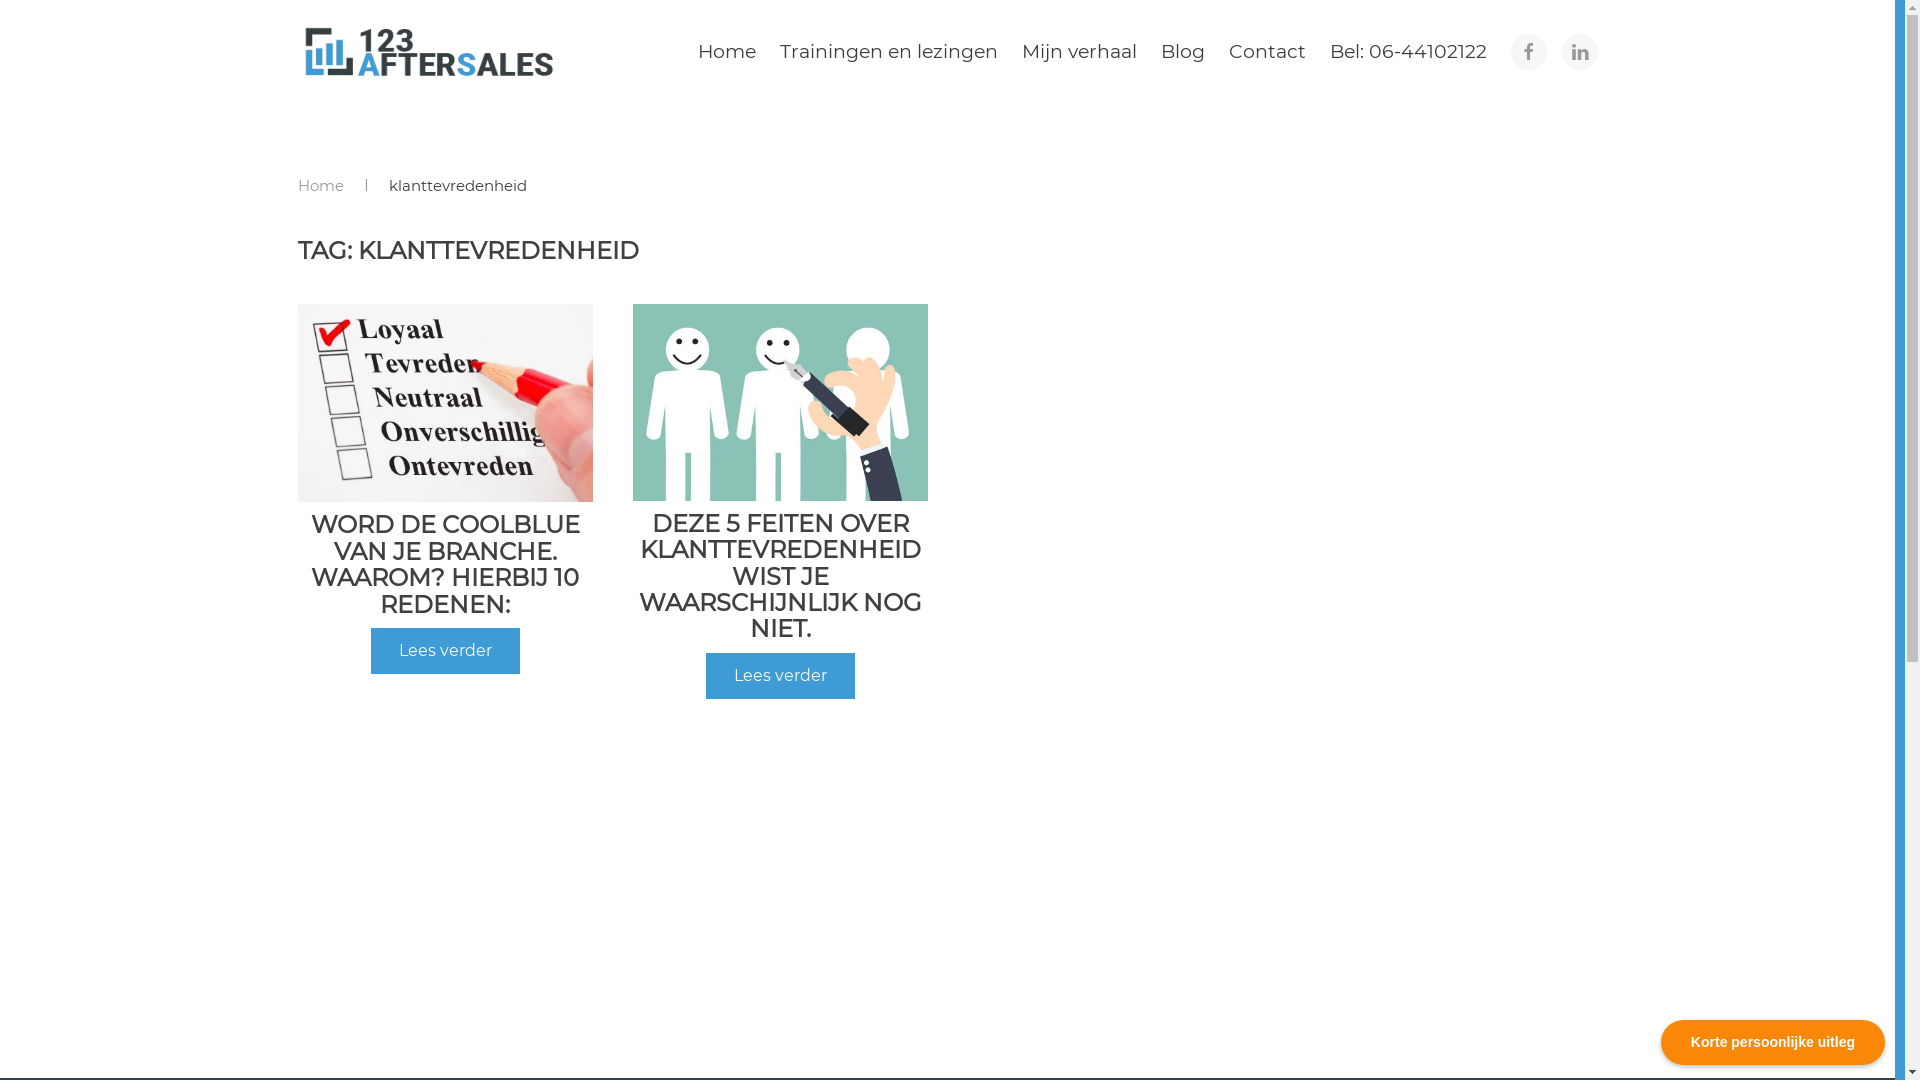  I want to click on Home, so click(321, 186).